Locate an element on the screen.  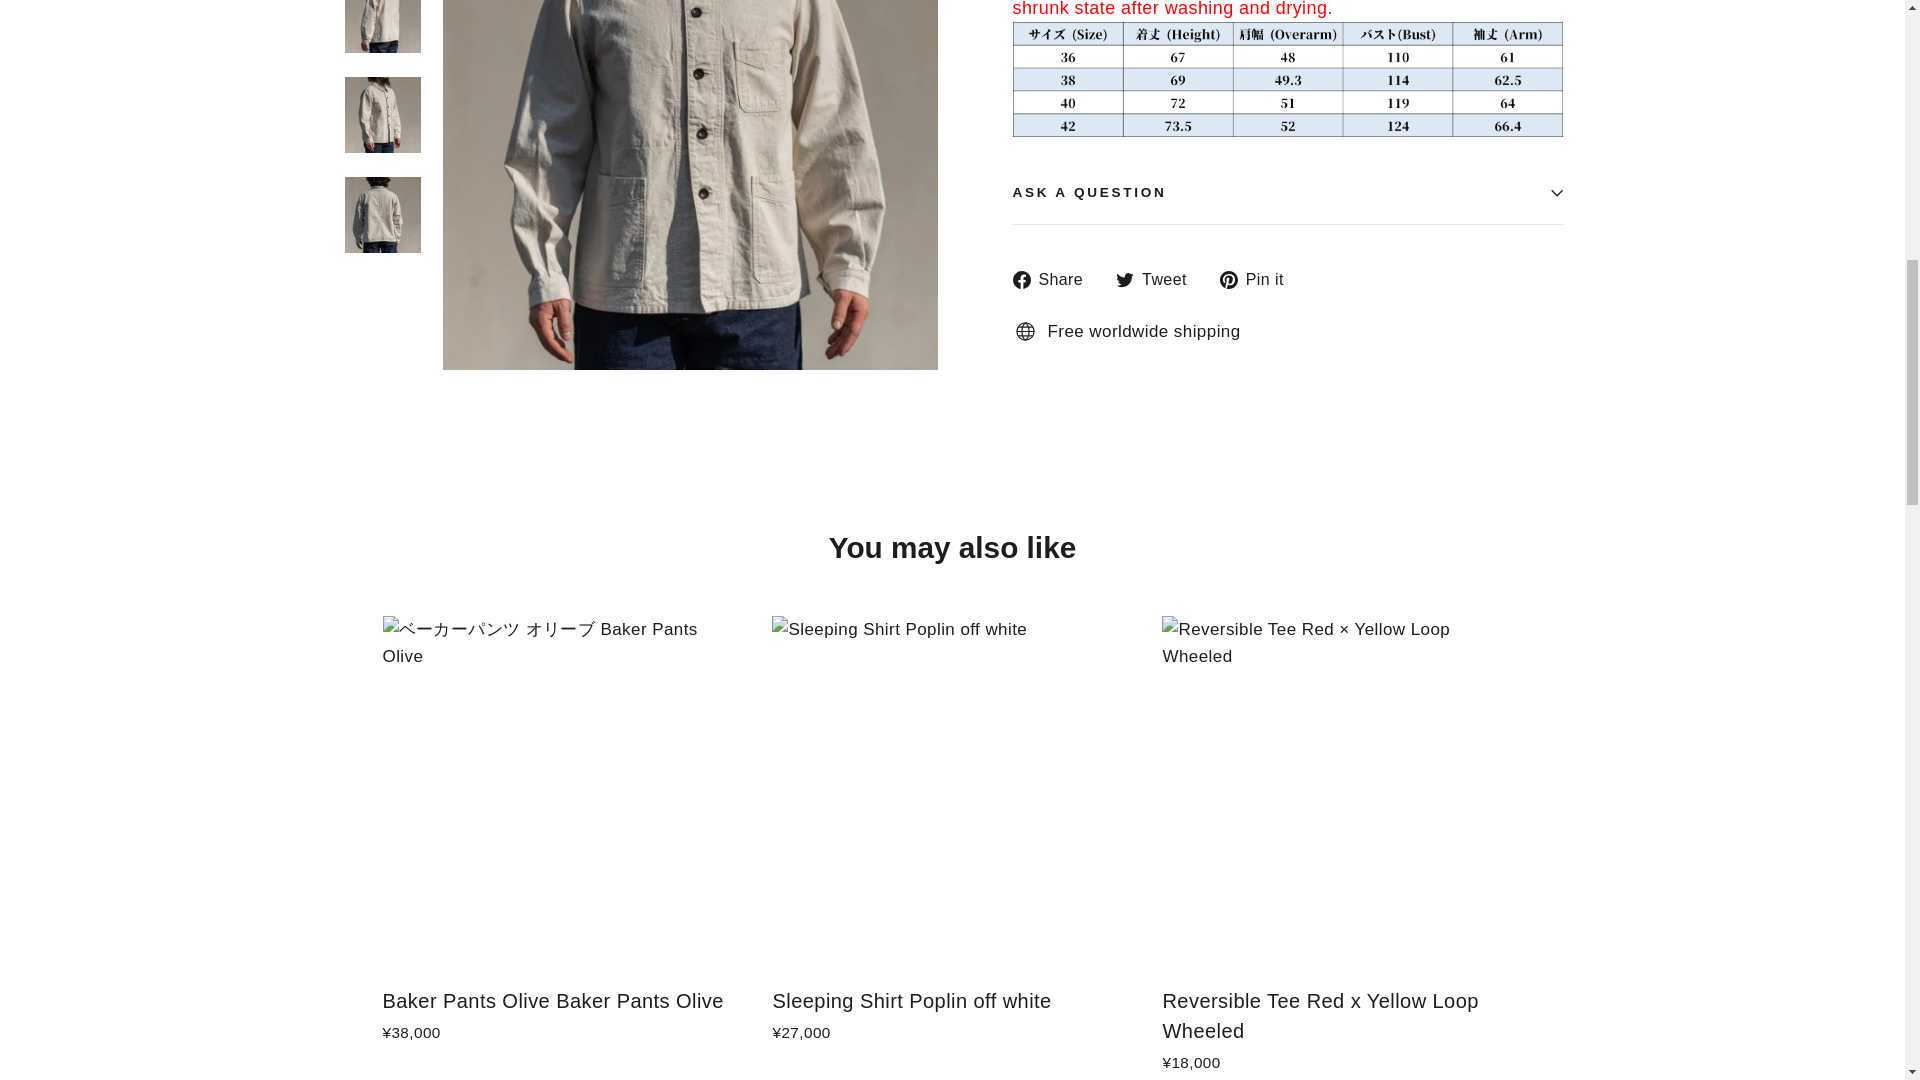
Tweet on Twitter is located at coordinates (1158, 278).